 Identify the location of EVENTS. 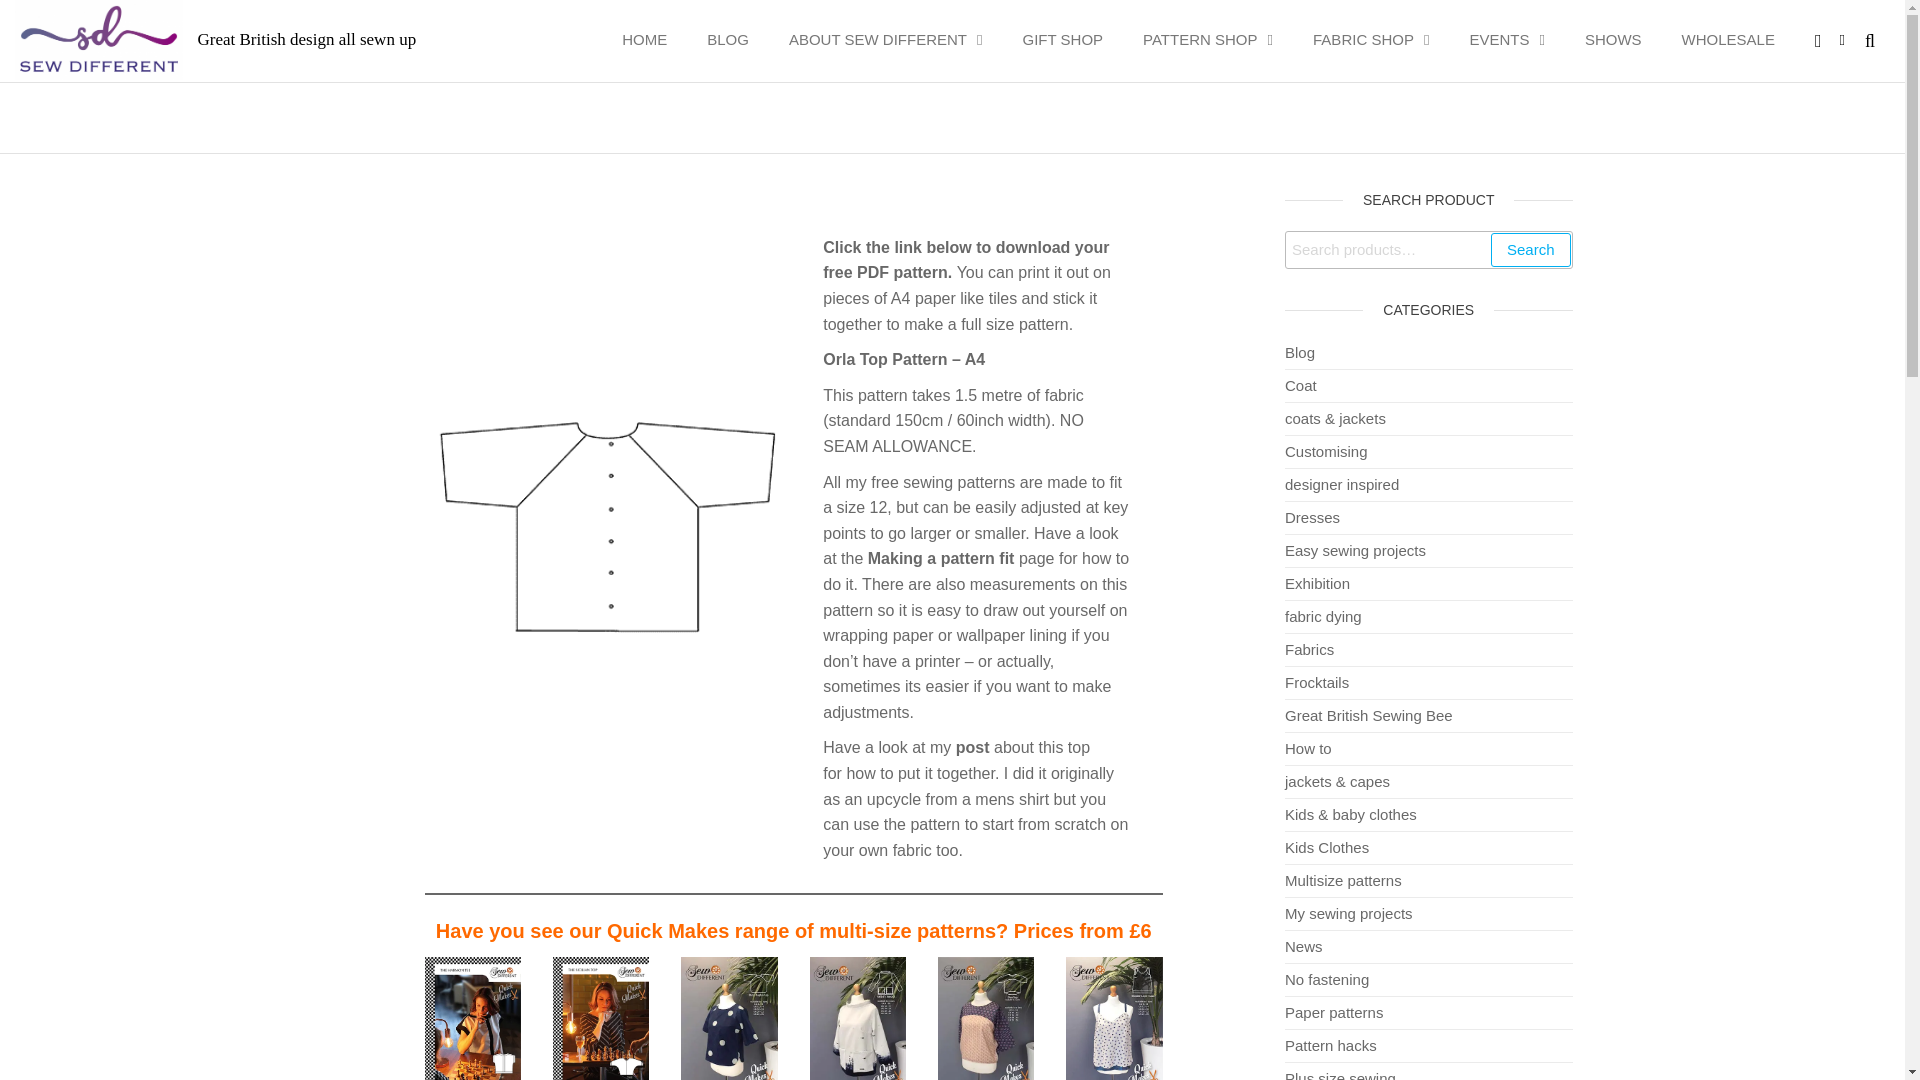
(1516, 40).